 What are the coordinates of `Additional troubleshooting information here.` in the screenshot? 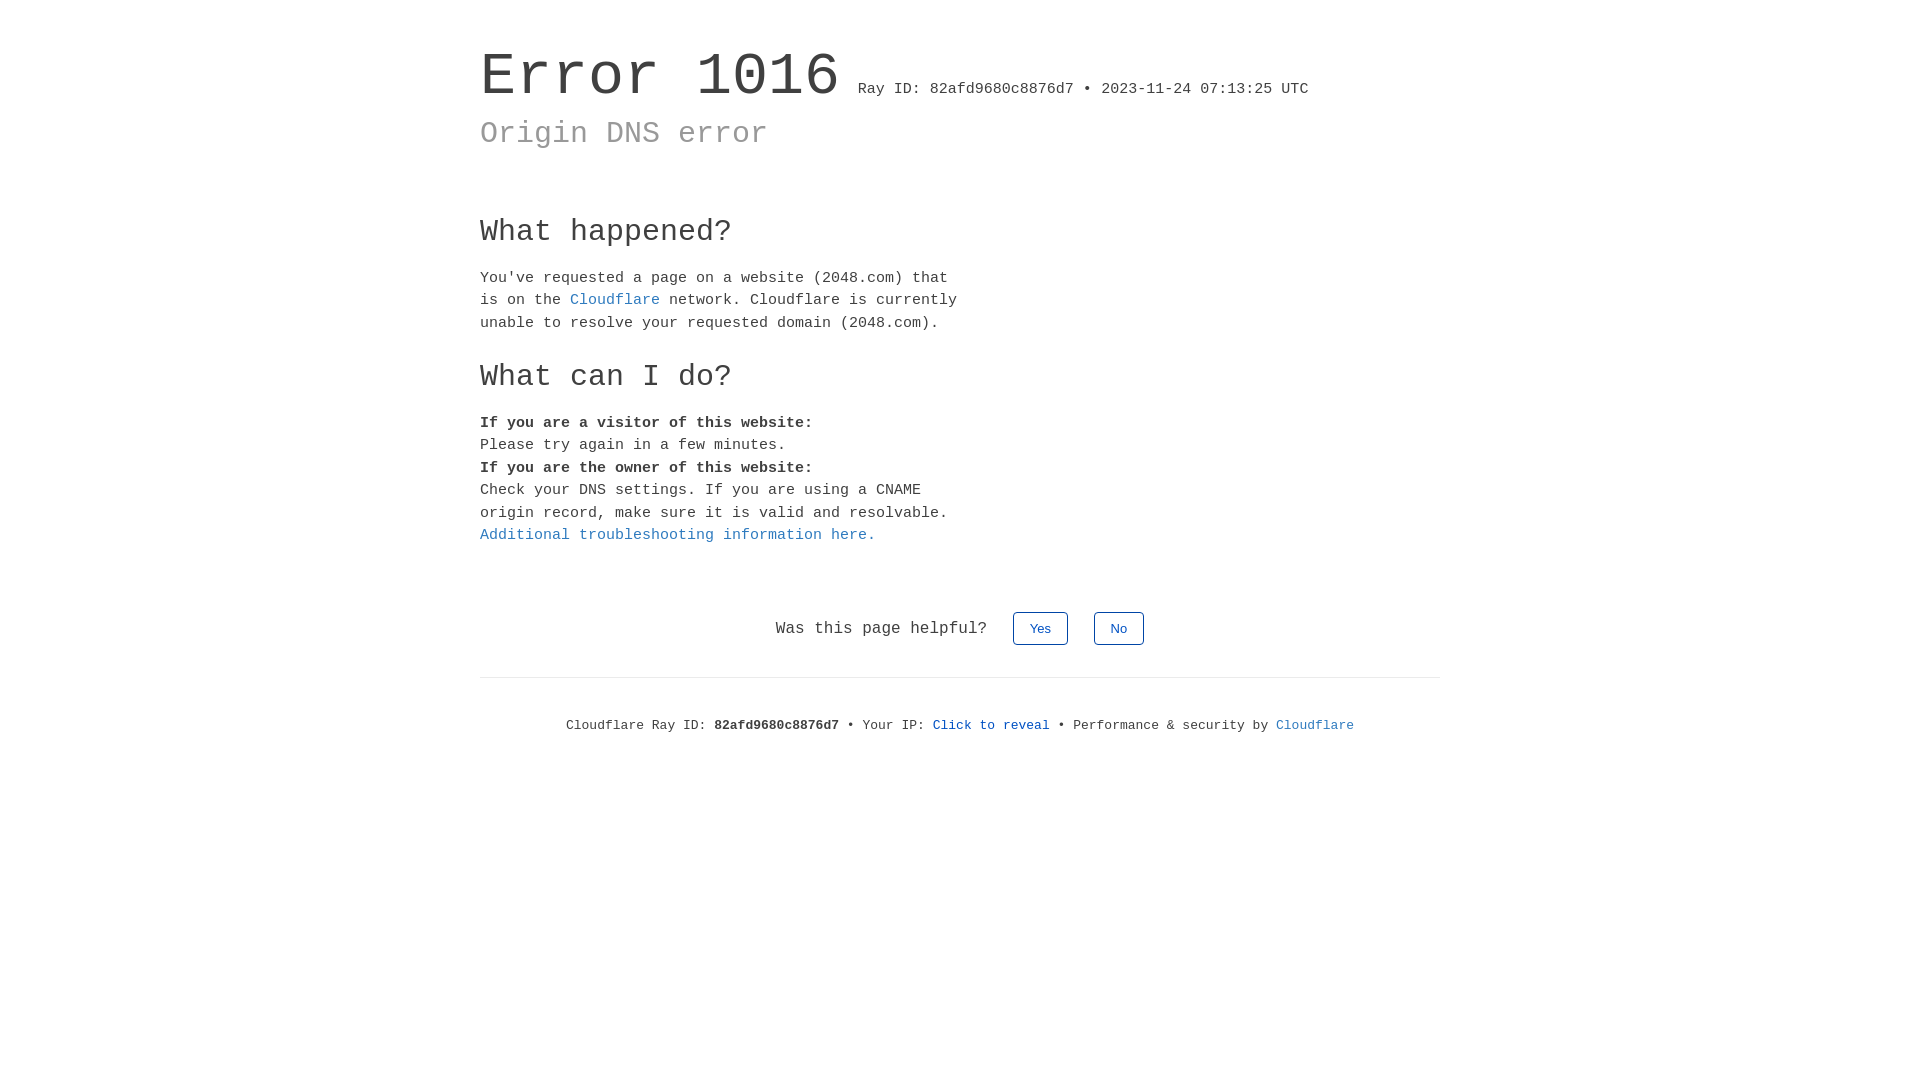 It's located at (678, 536).